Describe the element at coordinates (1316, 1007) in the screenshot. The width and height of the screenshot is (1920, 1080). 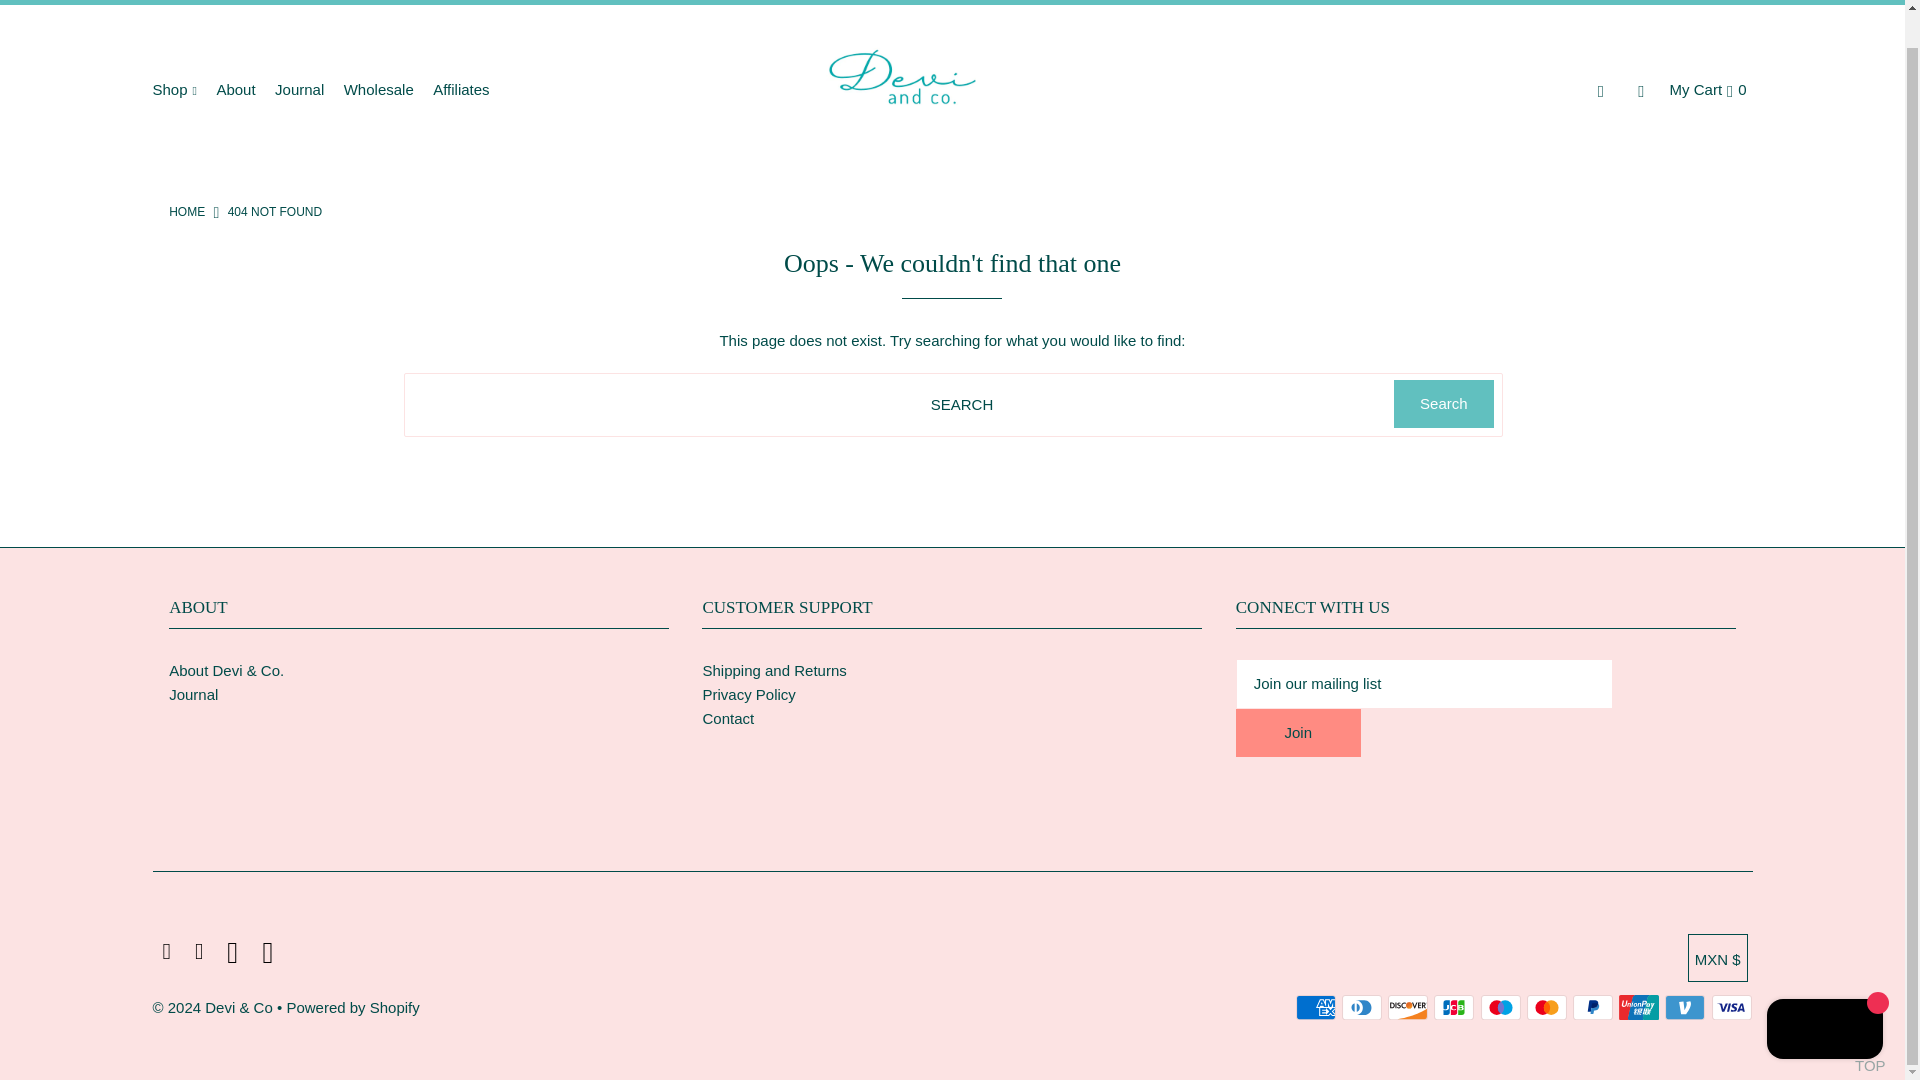
I see `American Express` at that location.